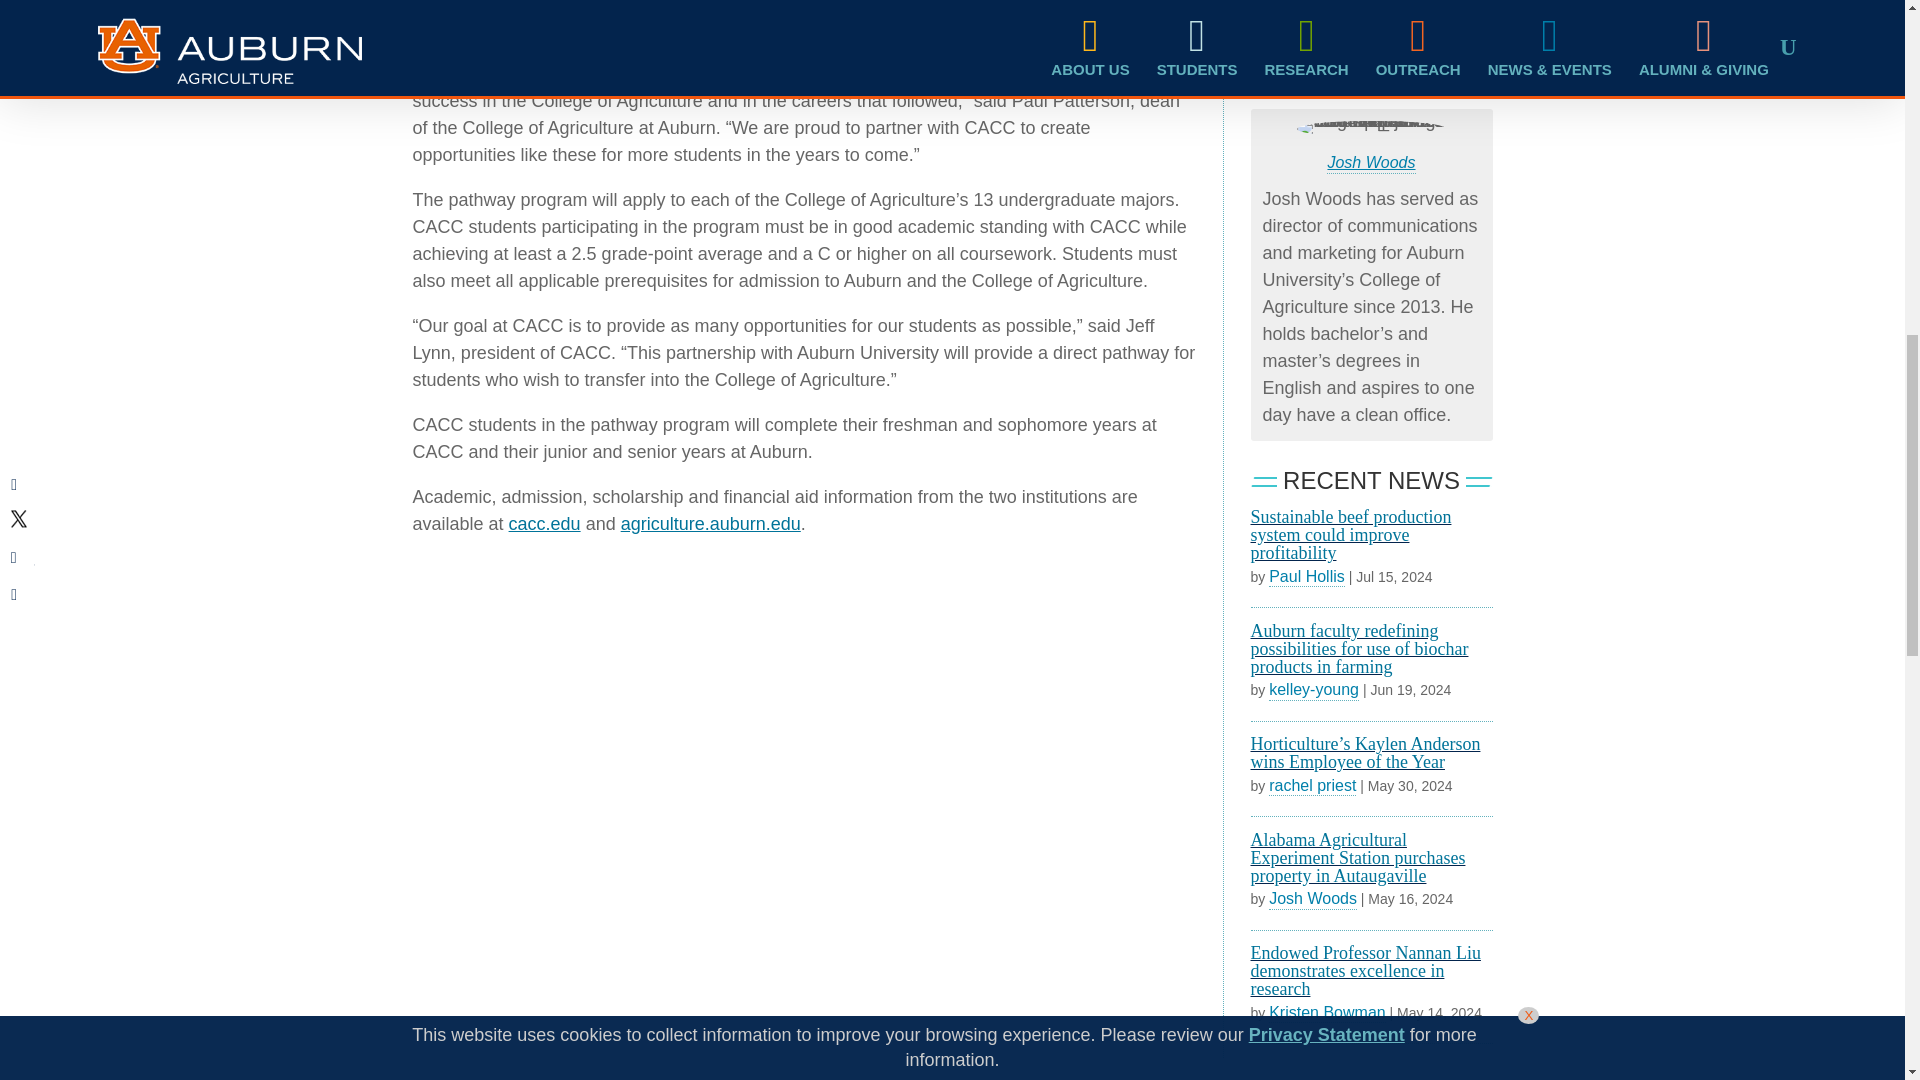  Describe the element at coordinates (1314, 690) in the screenshot. I see `Posts by kelley-young` at that location.